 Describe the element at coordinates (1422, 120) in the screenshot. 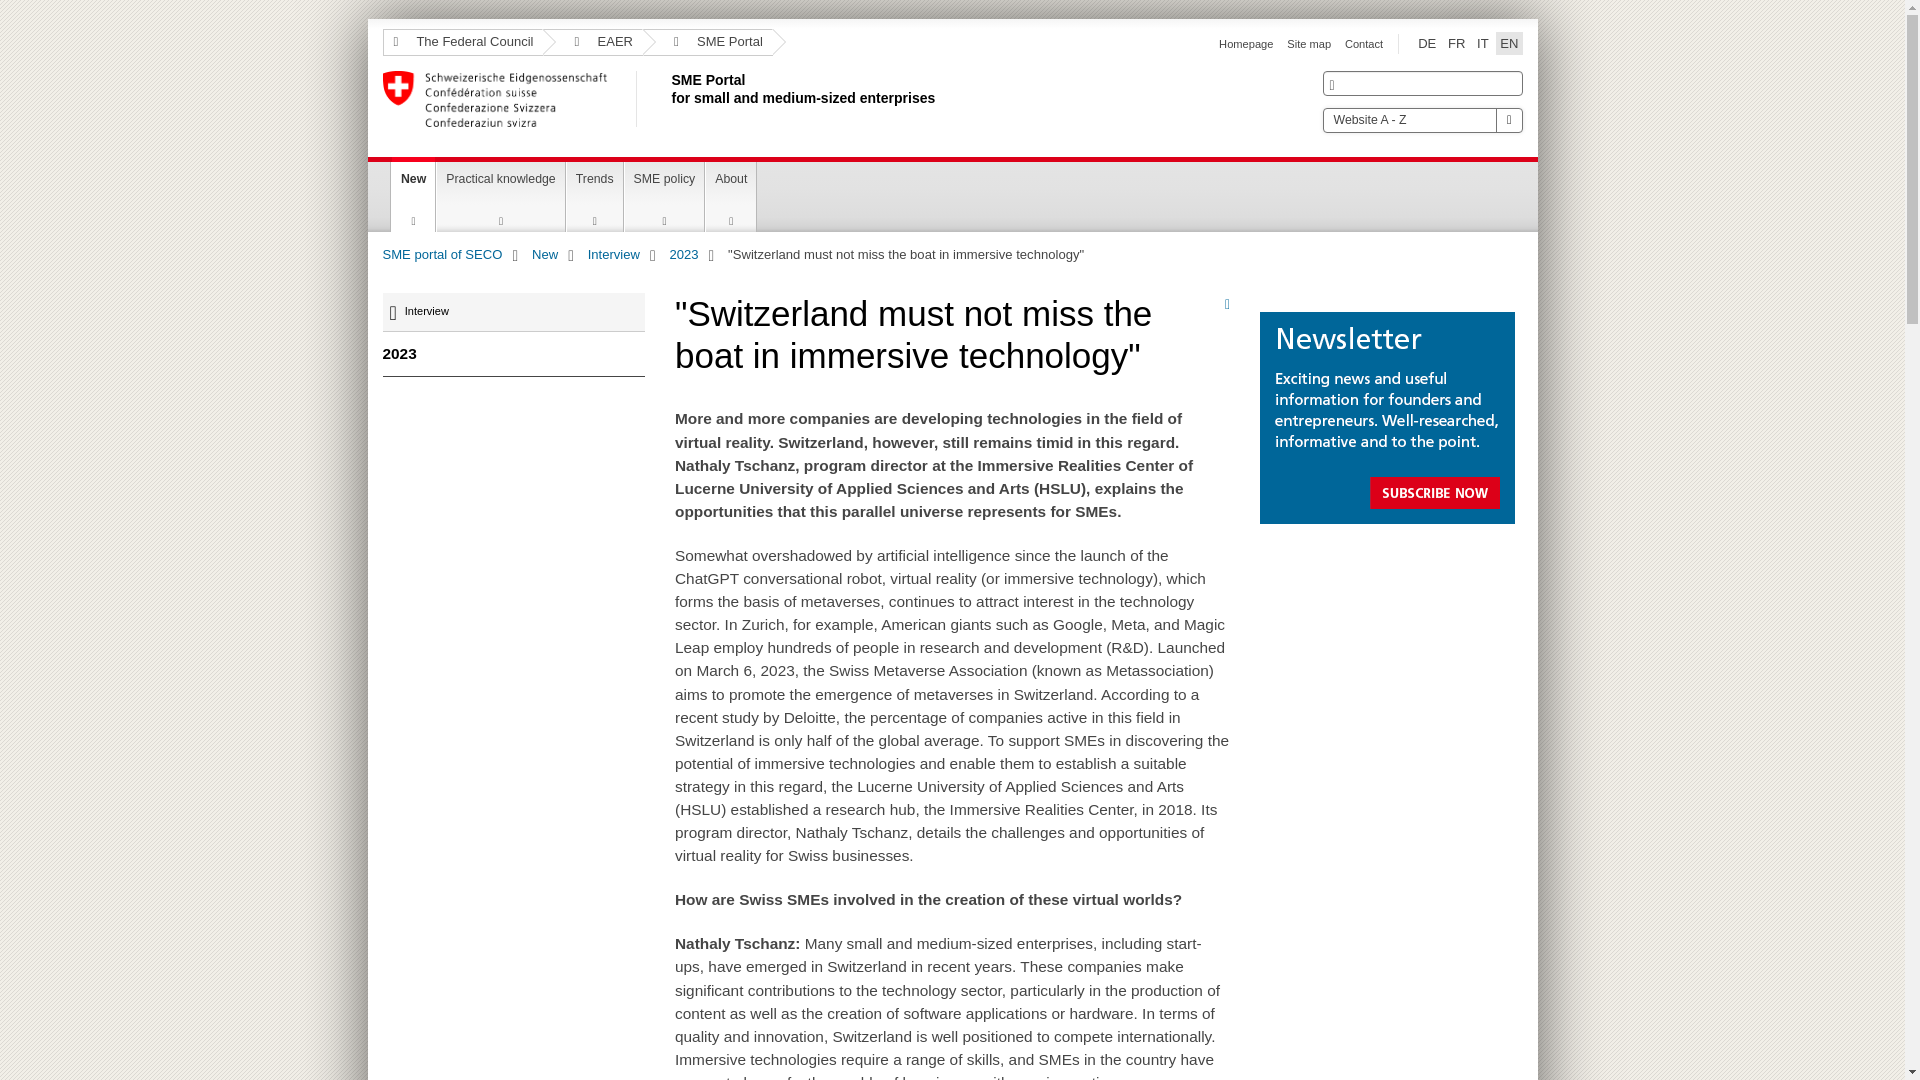

I see `Website A - Z` at that location.